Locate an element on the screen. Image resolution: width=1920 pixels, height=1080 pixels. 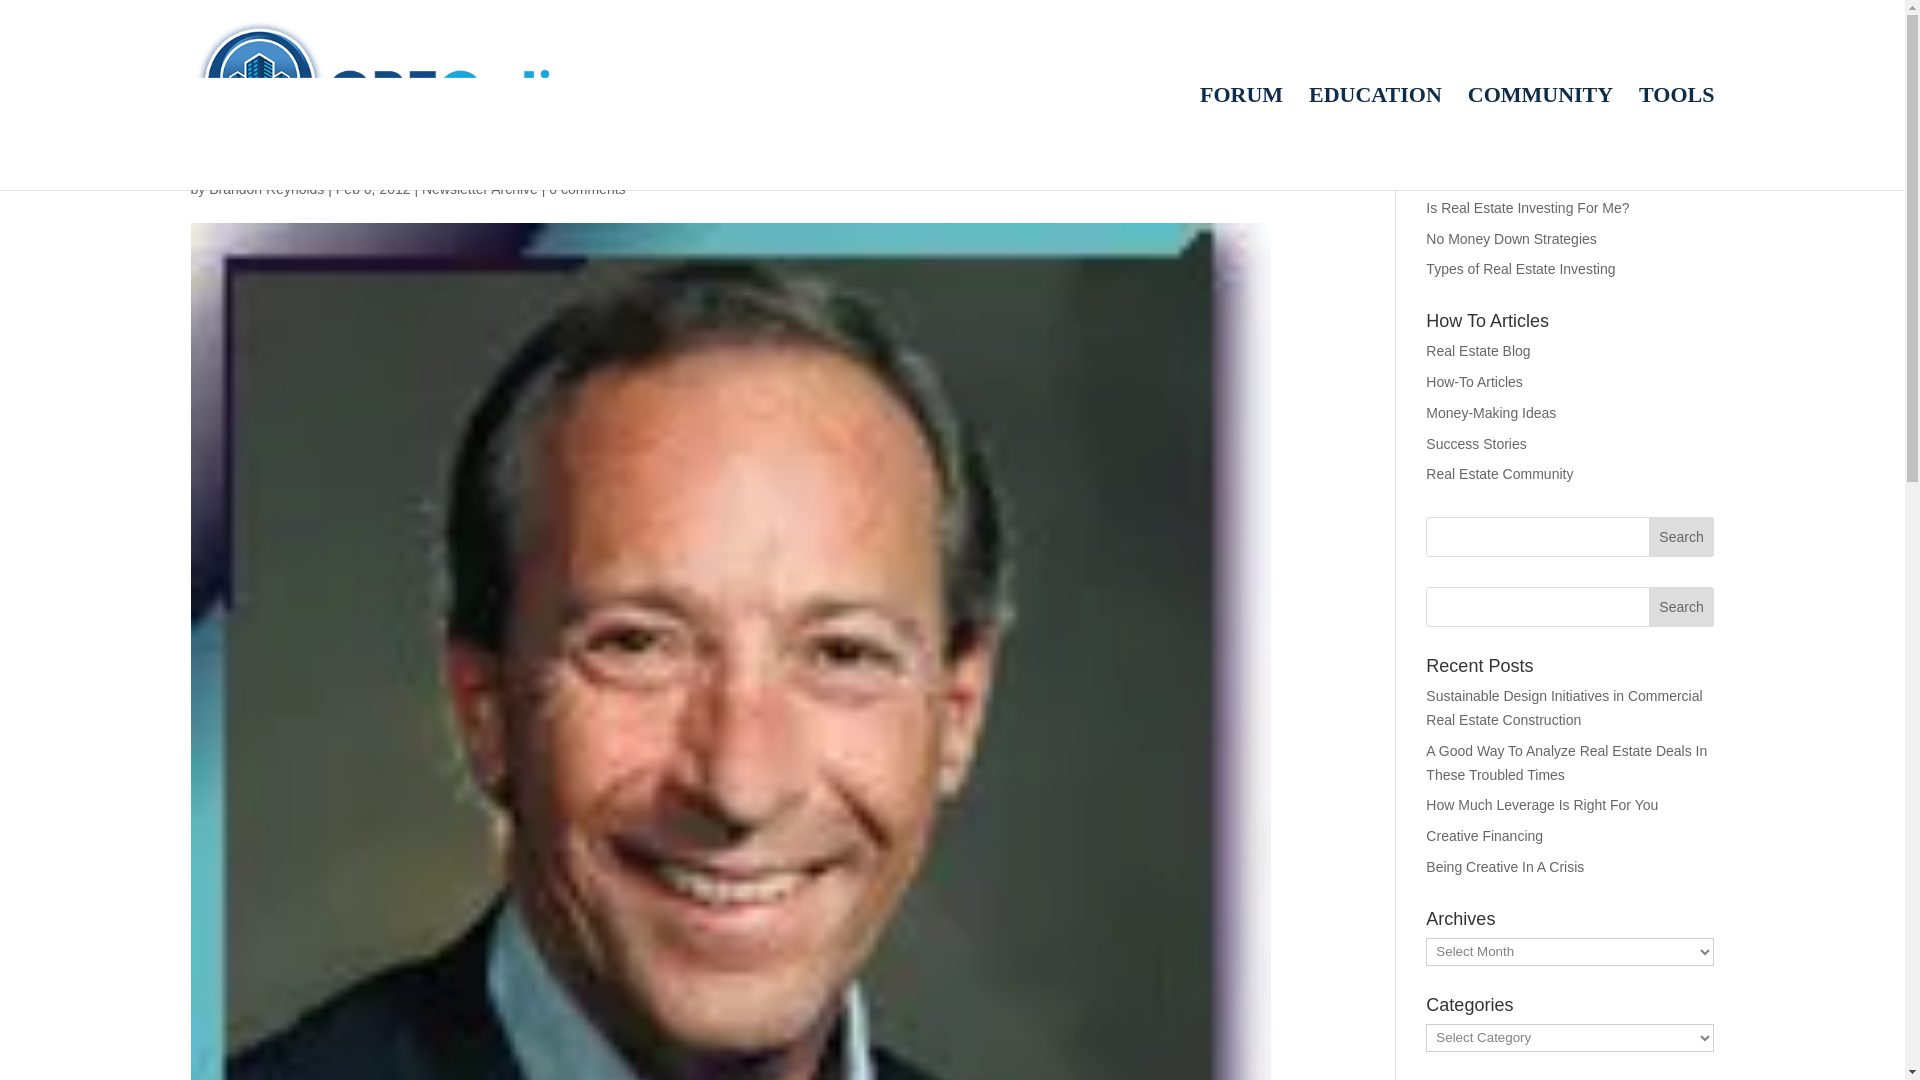
0 comments is located at coordinates (587, 188).